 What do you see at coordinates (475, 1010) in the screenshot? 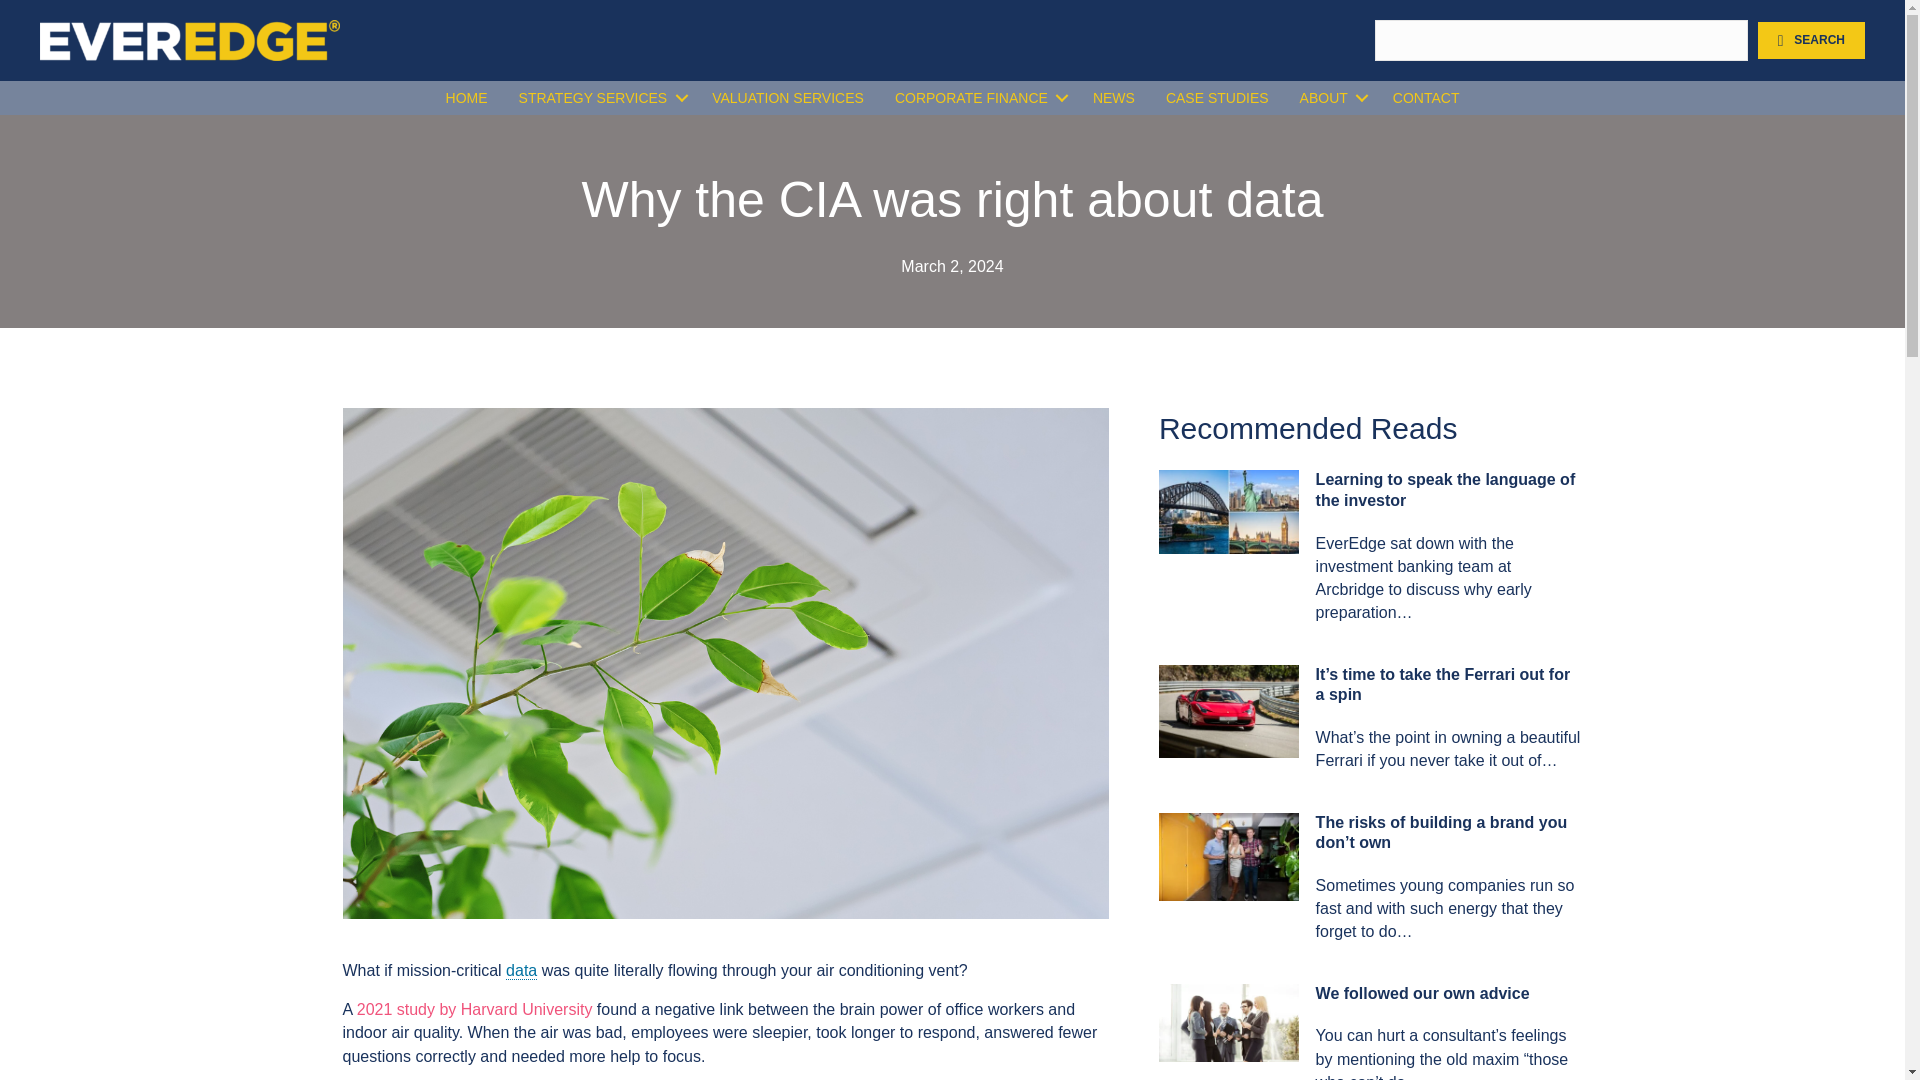
I see `2021 study by Harvard University` at bounding box center [475, 1010].